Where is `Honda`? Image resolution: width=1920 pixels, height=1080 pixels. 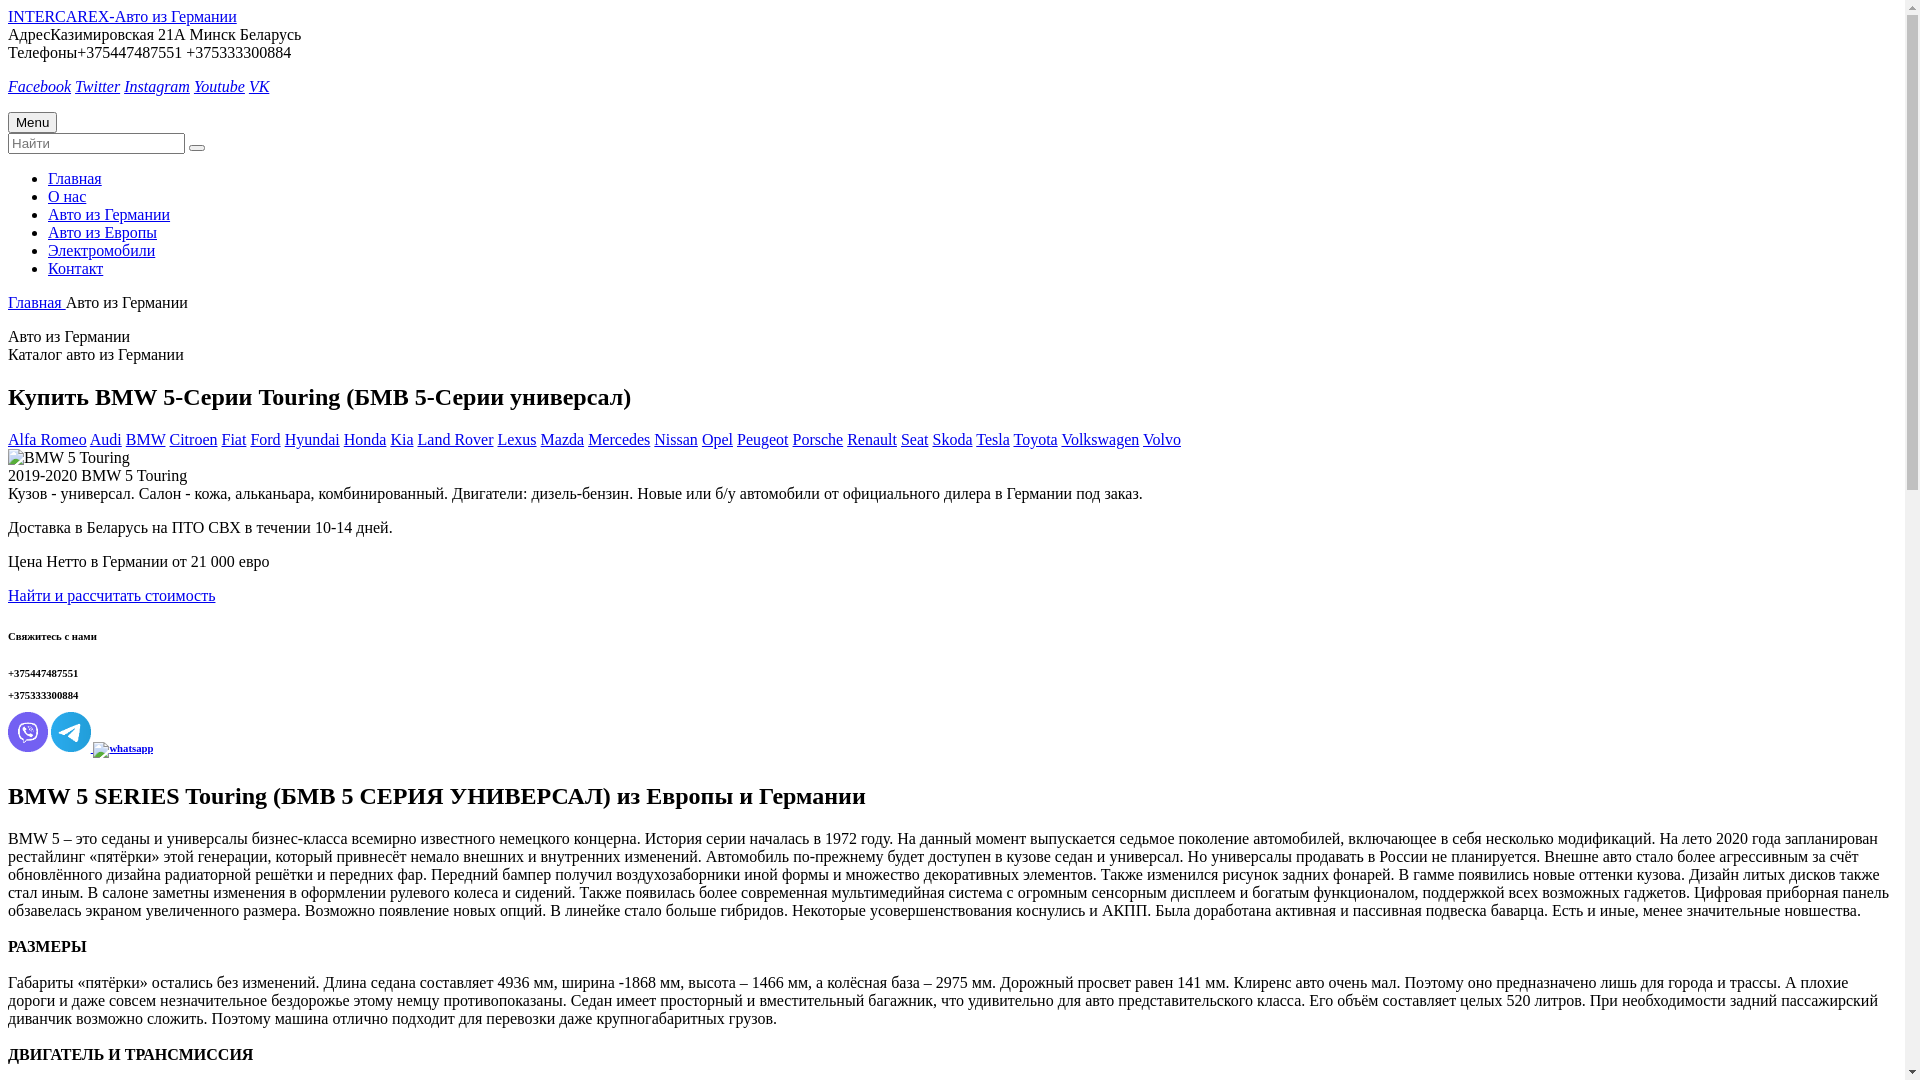
Honda is located at coordinates (366, 440).